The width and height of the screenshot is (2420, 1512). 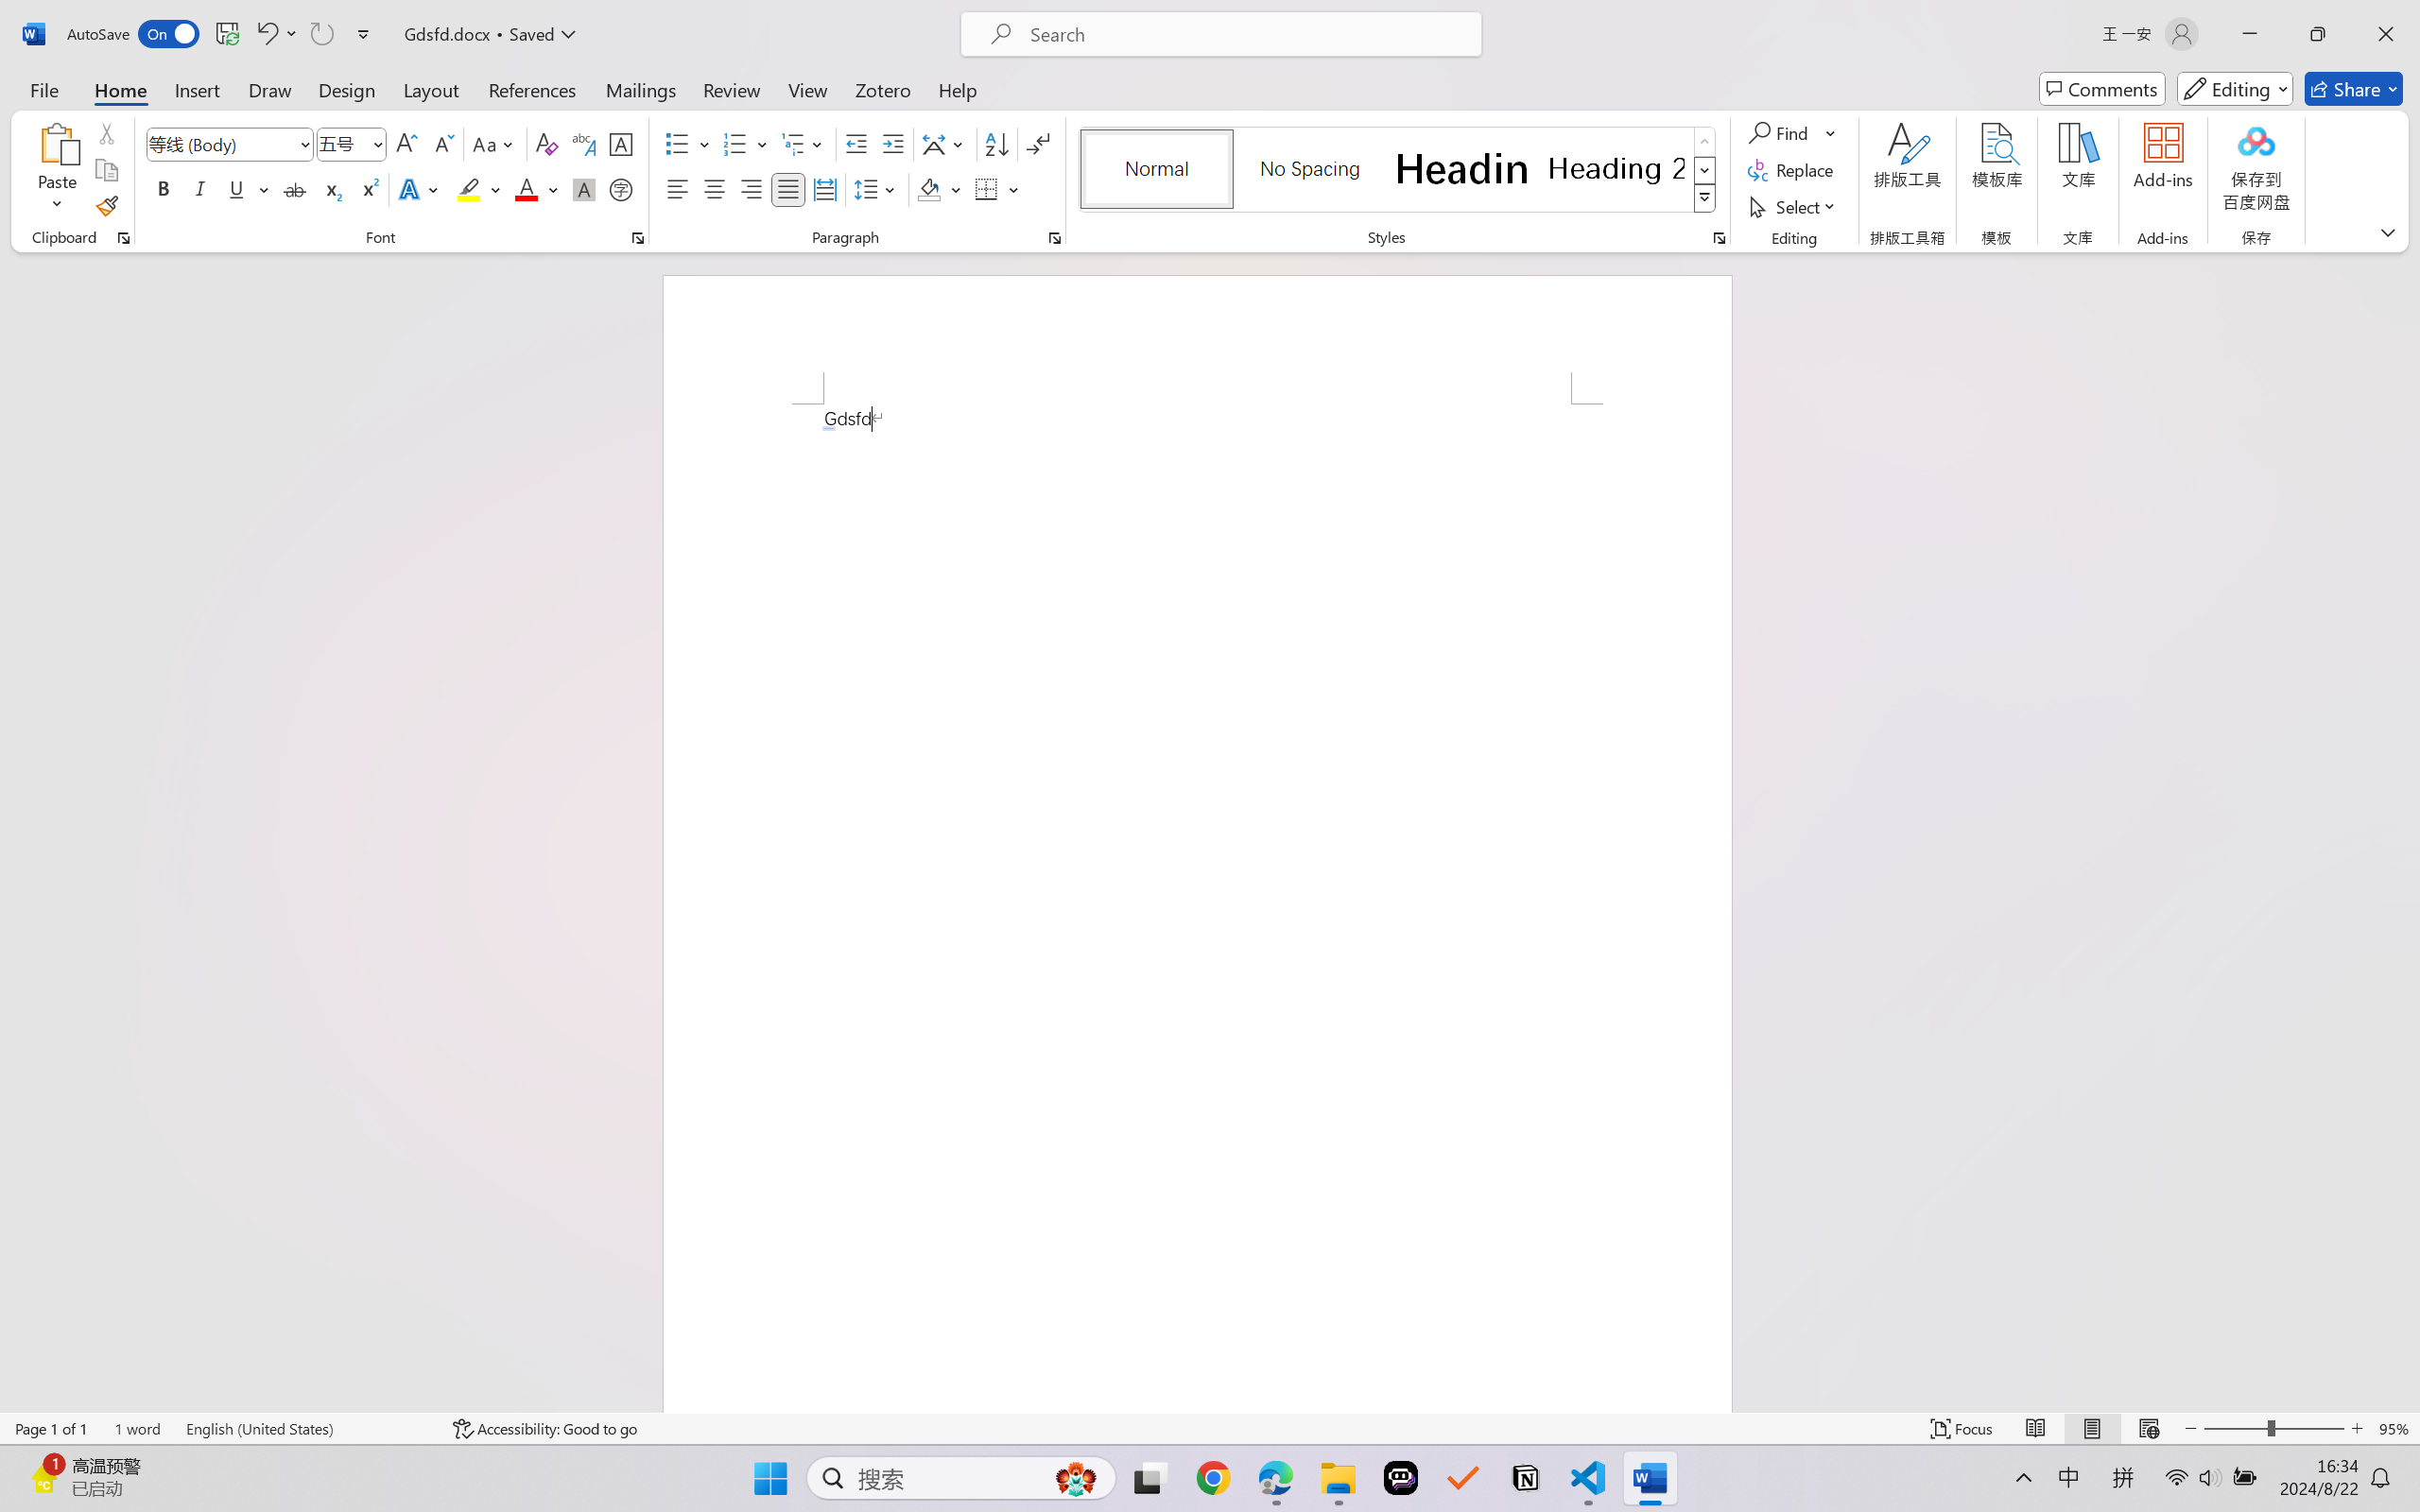 I want to click on Line and Paragraph Spacing, so click(x=877, y=189).